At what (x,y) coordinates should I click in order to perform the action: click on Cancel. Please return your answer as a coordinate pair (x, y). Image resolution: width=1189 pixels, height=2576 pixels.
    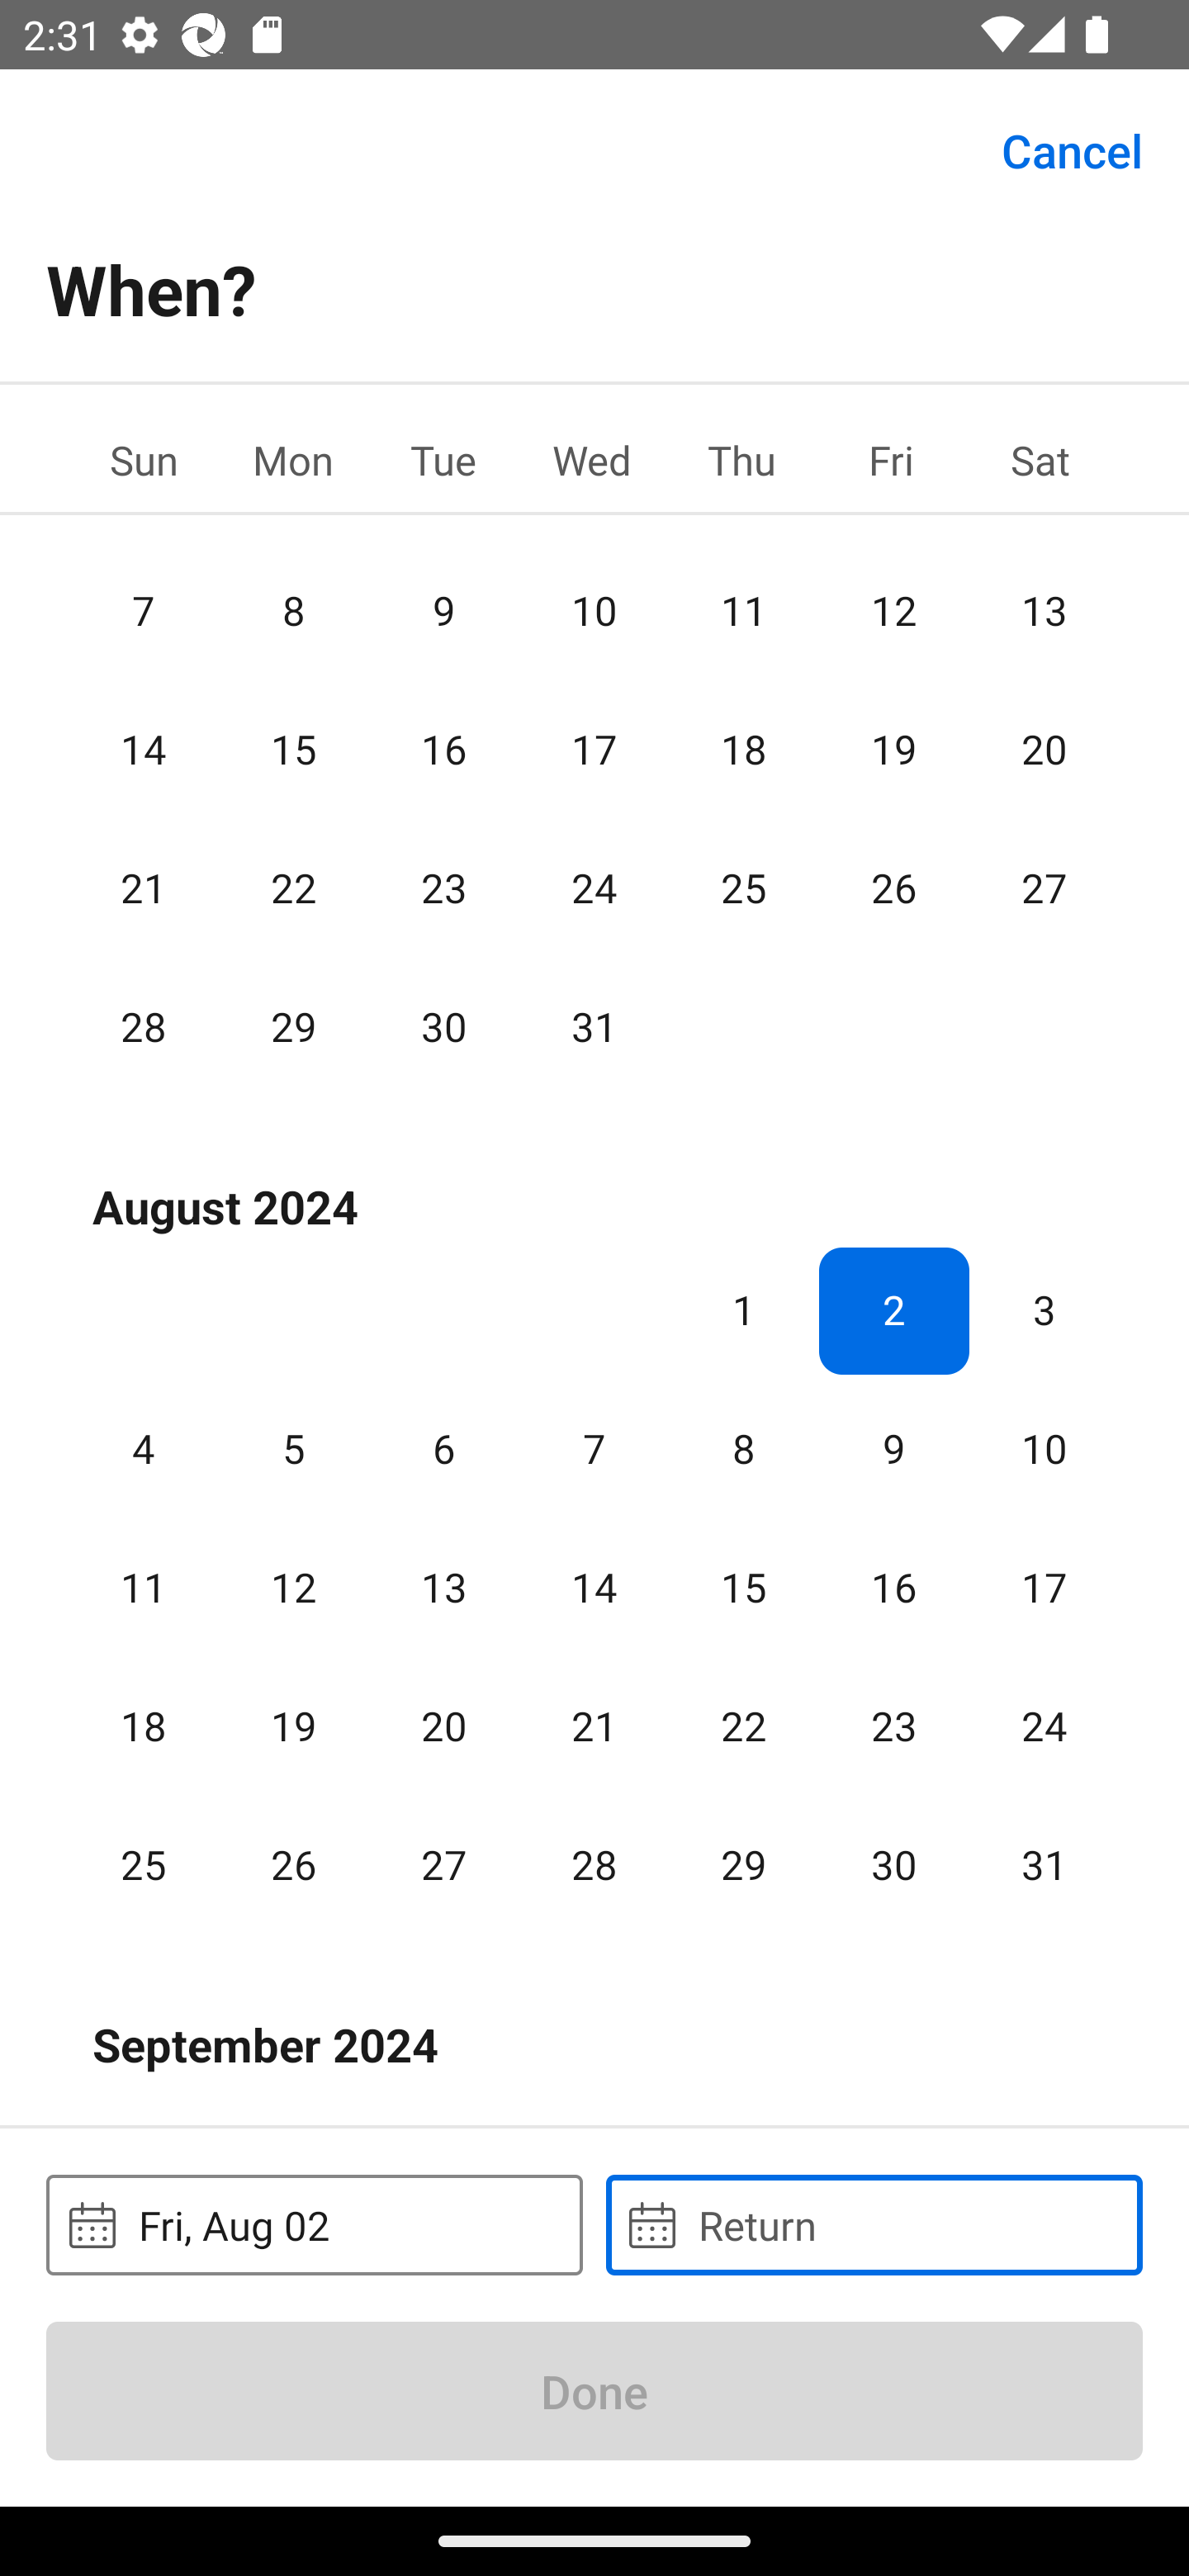
    Looking at the image, I should click on (1072, 149).